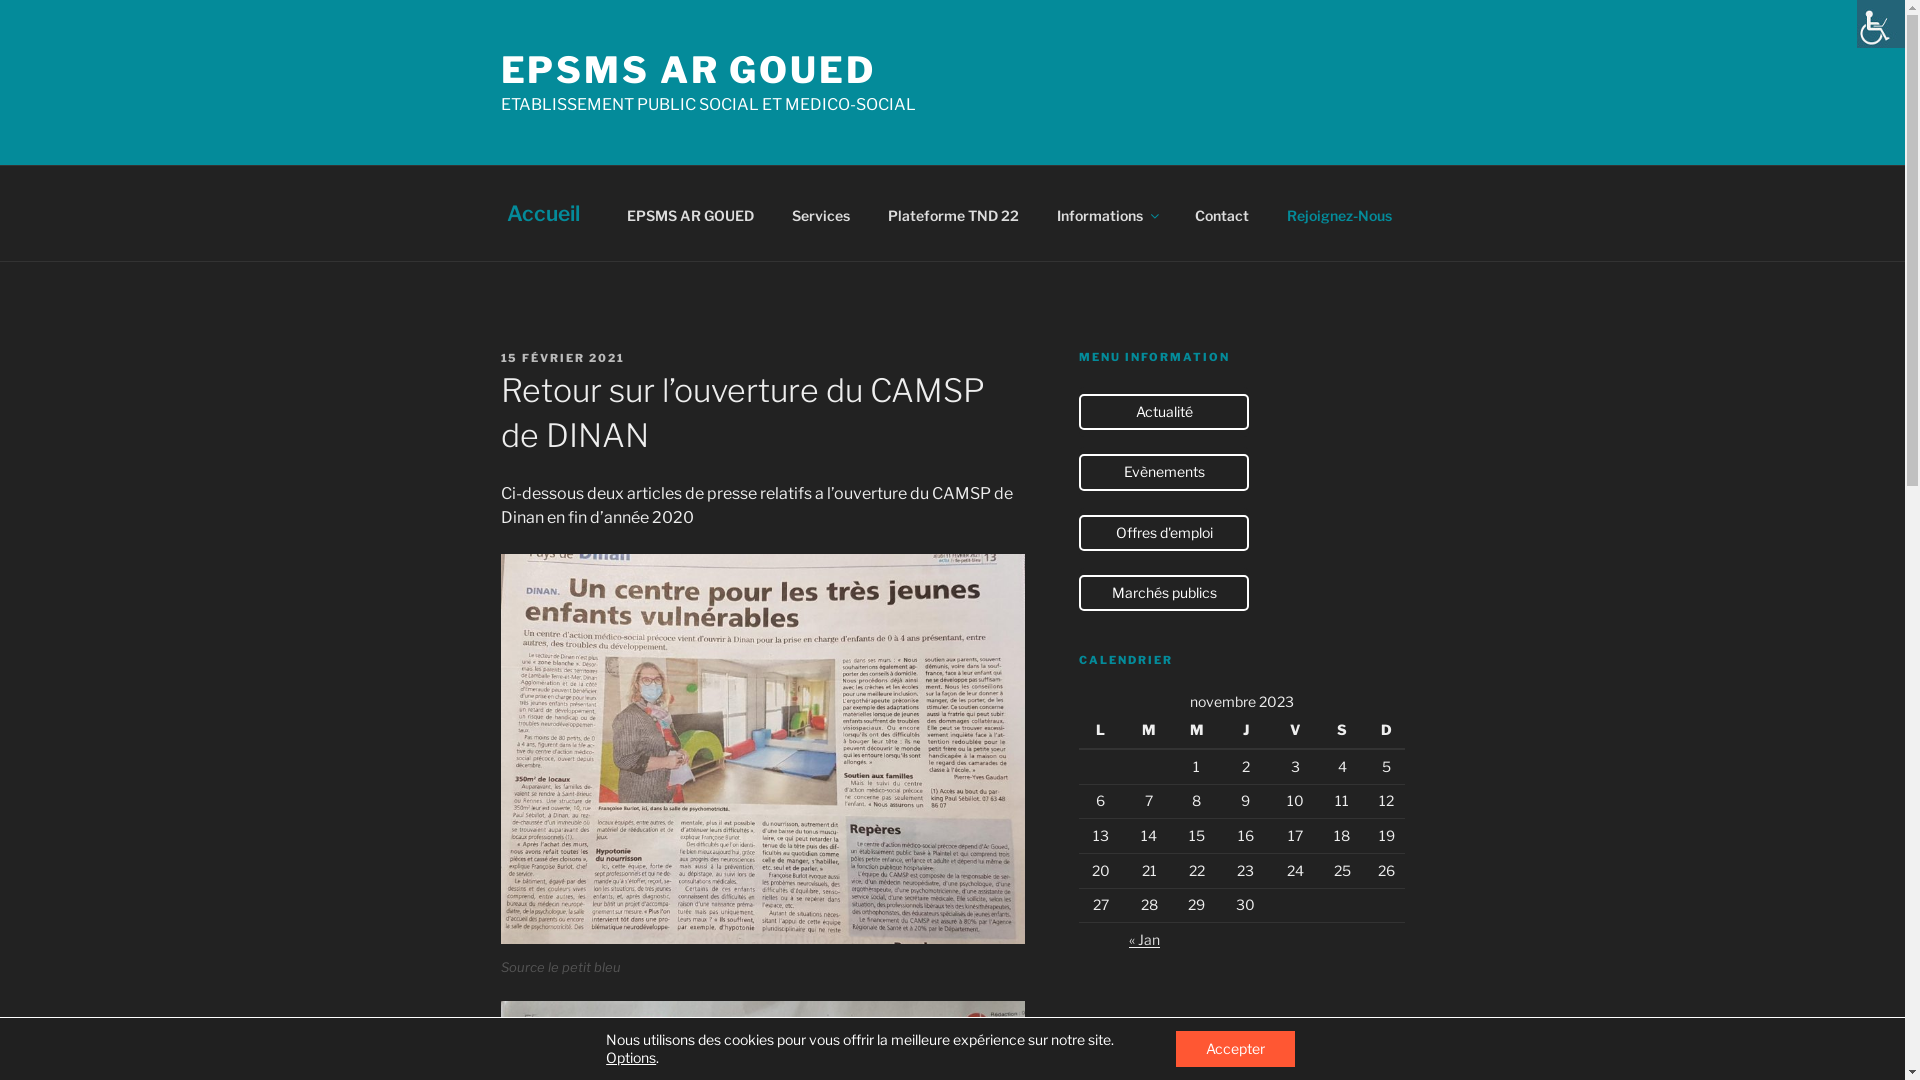 The width and height of the screenshot is (1920, 1080). I want to click on Options, so click(631, 1058).